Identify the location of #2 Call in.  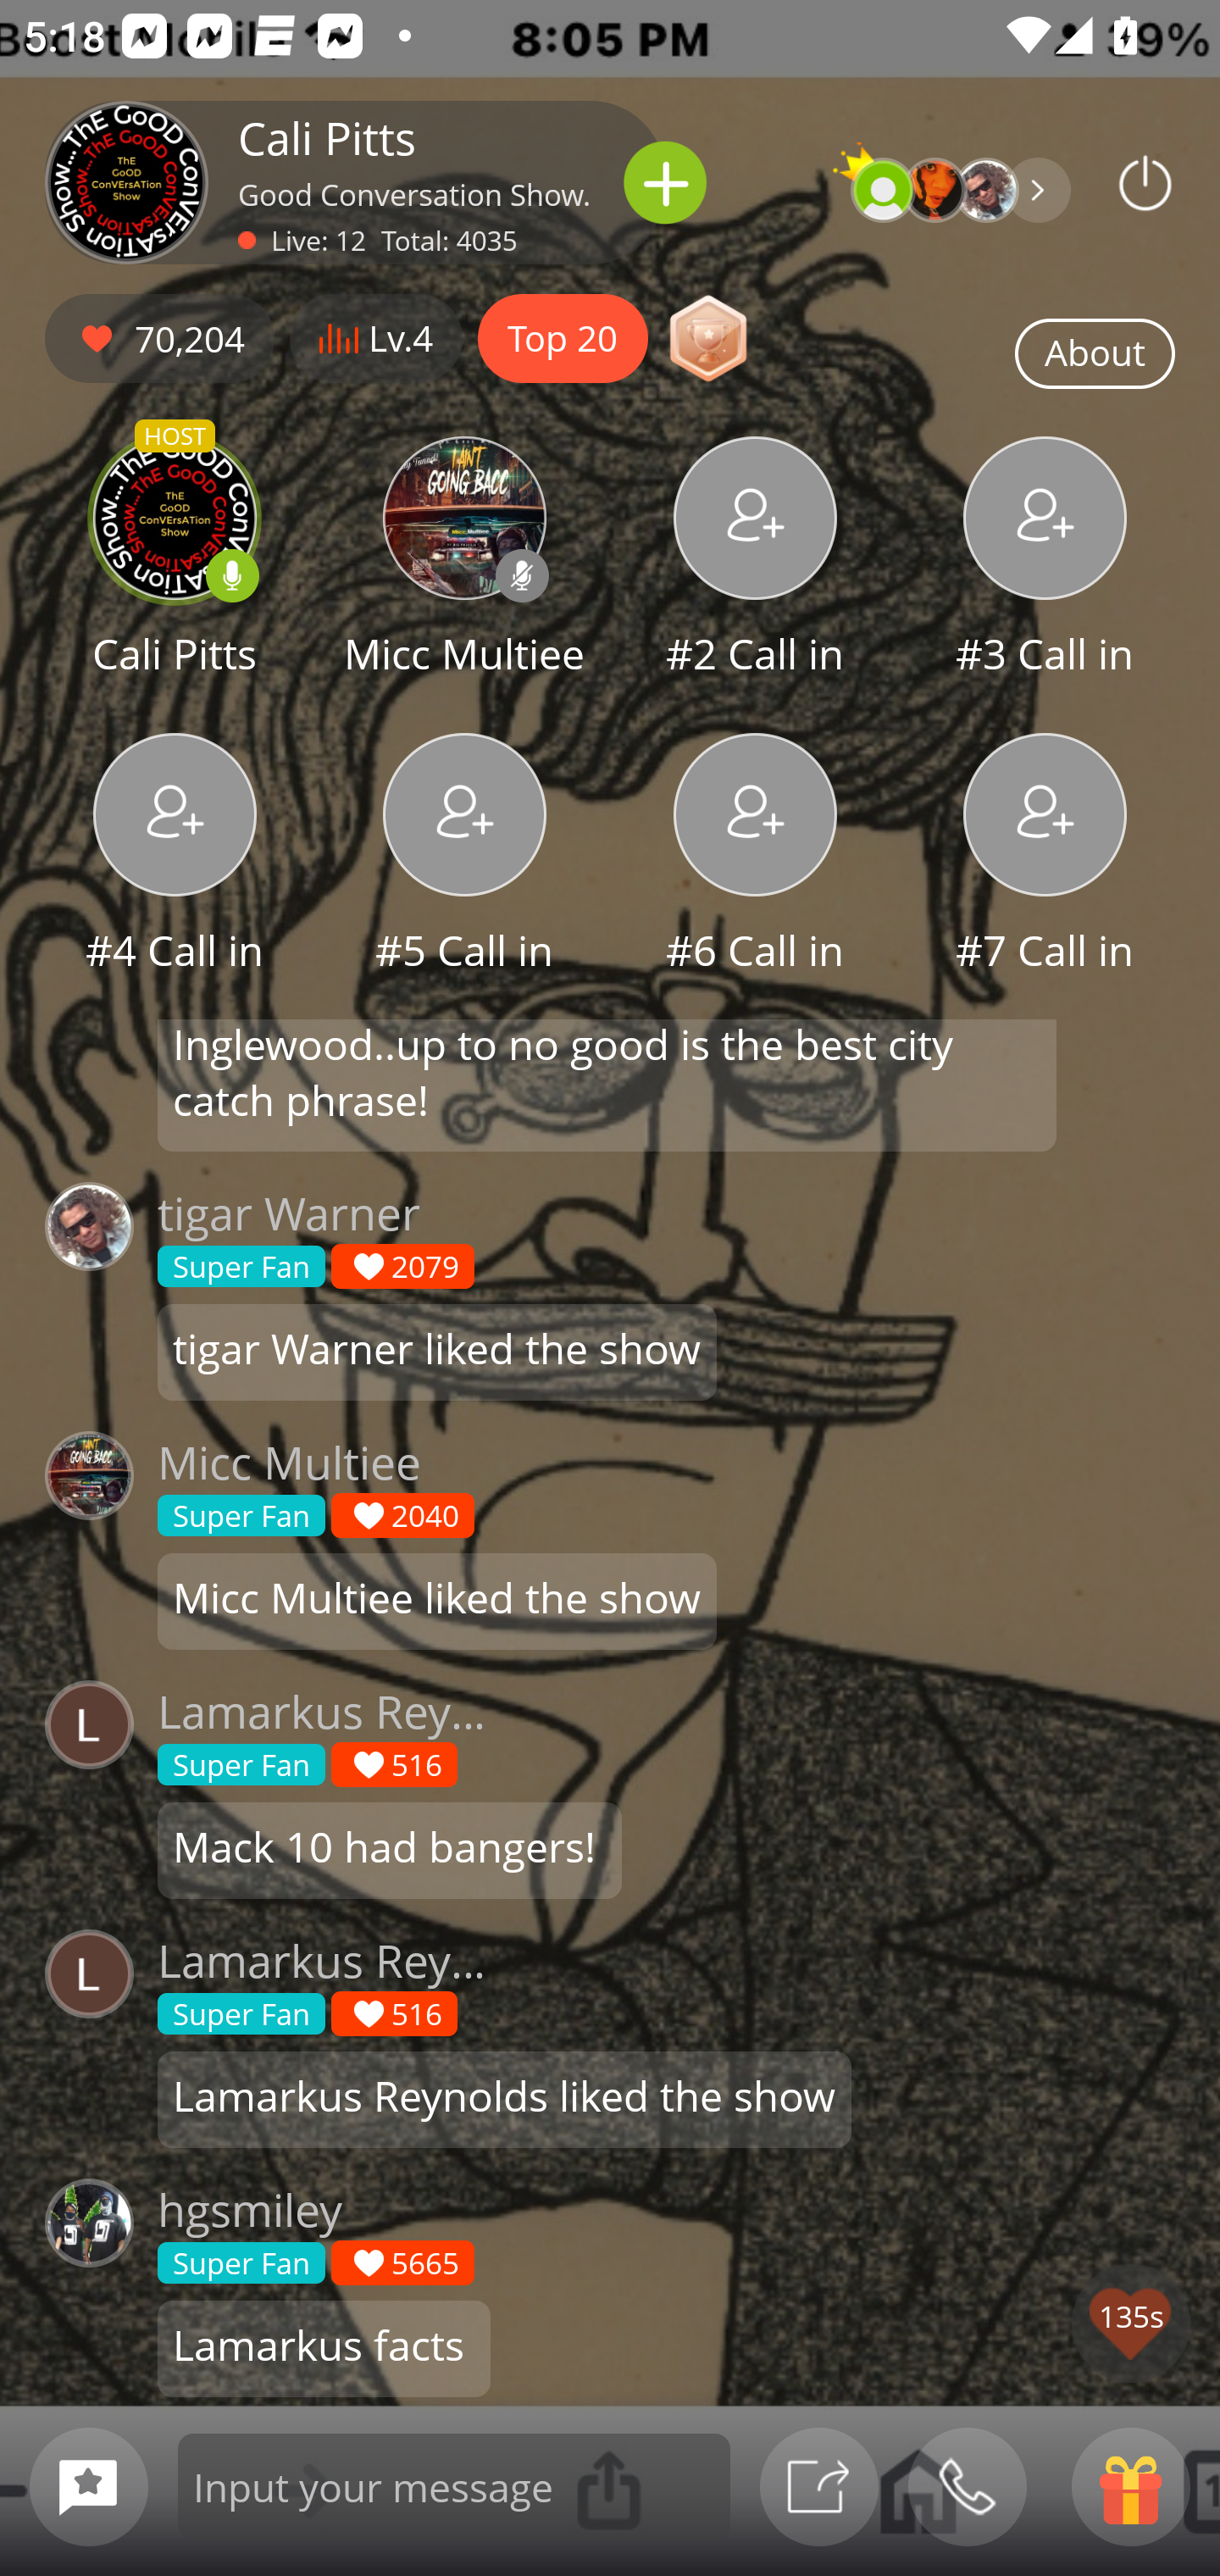
(755, 560).